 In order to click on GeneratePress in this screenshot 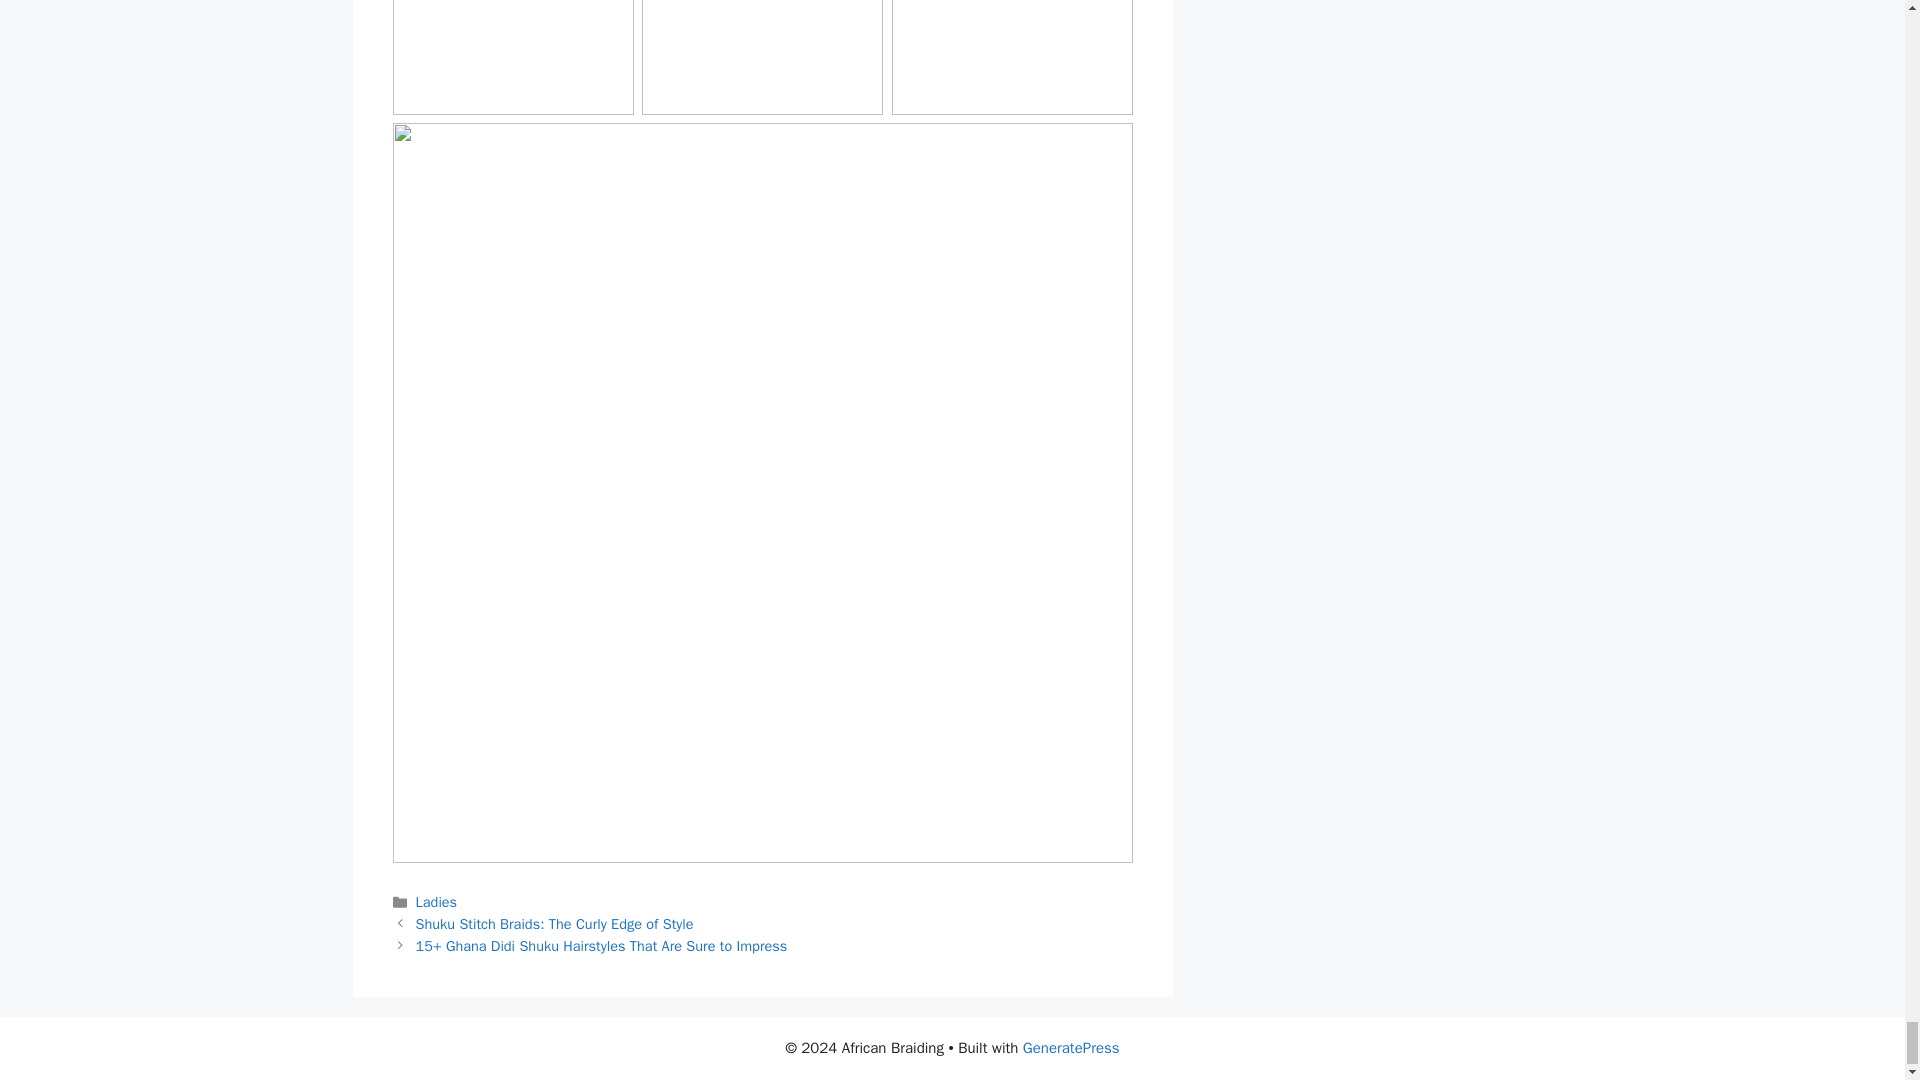, I will do `click(1071, 1048)`.